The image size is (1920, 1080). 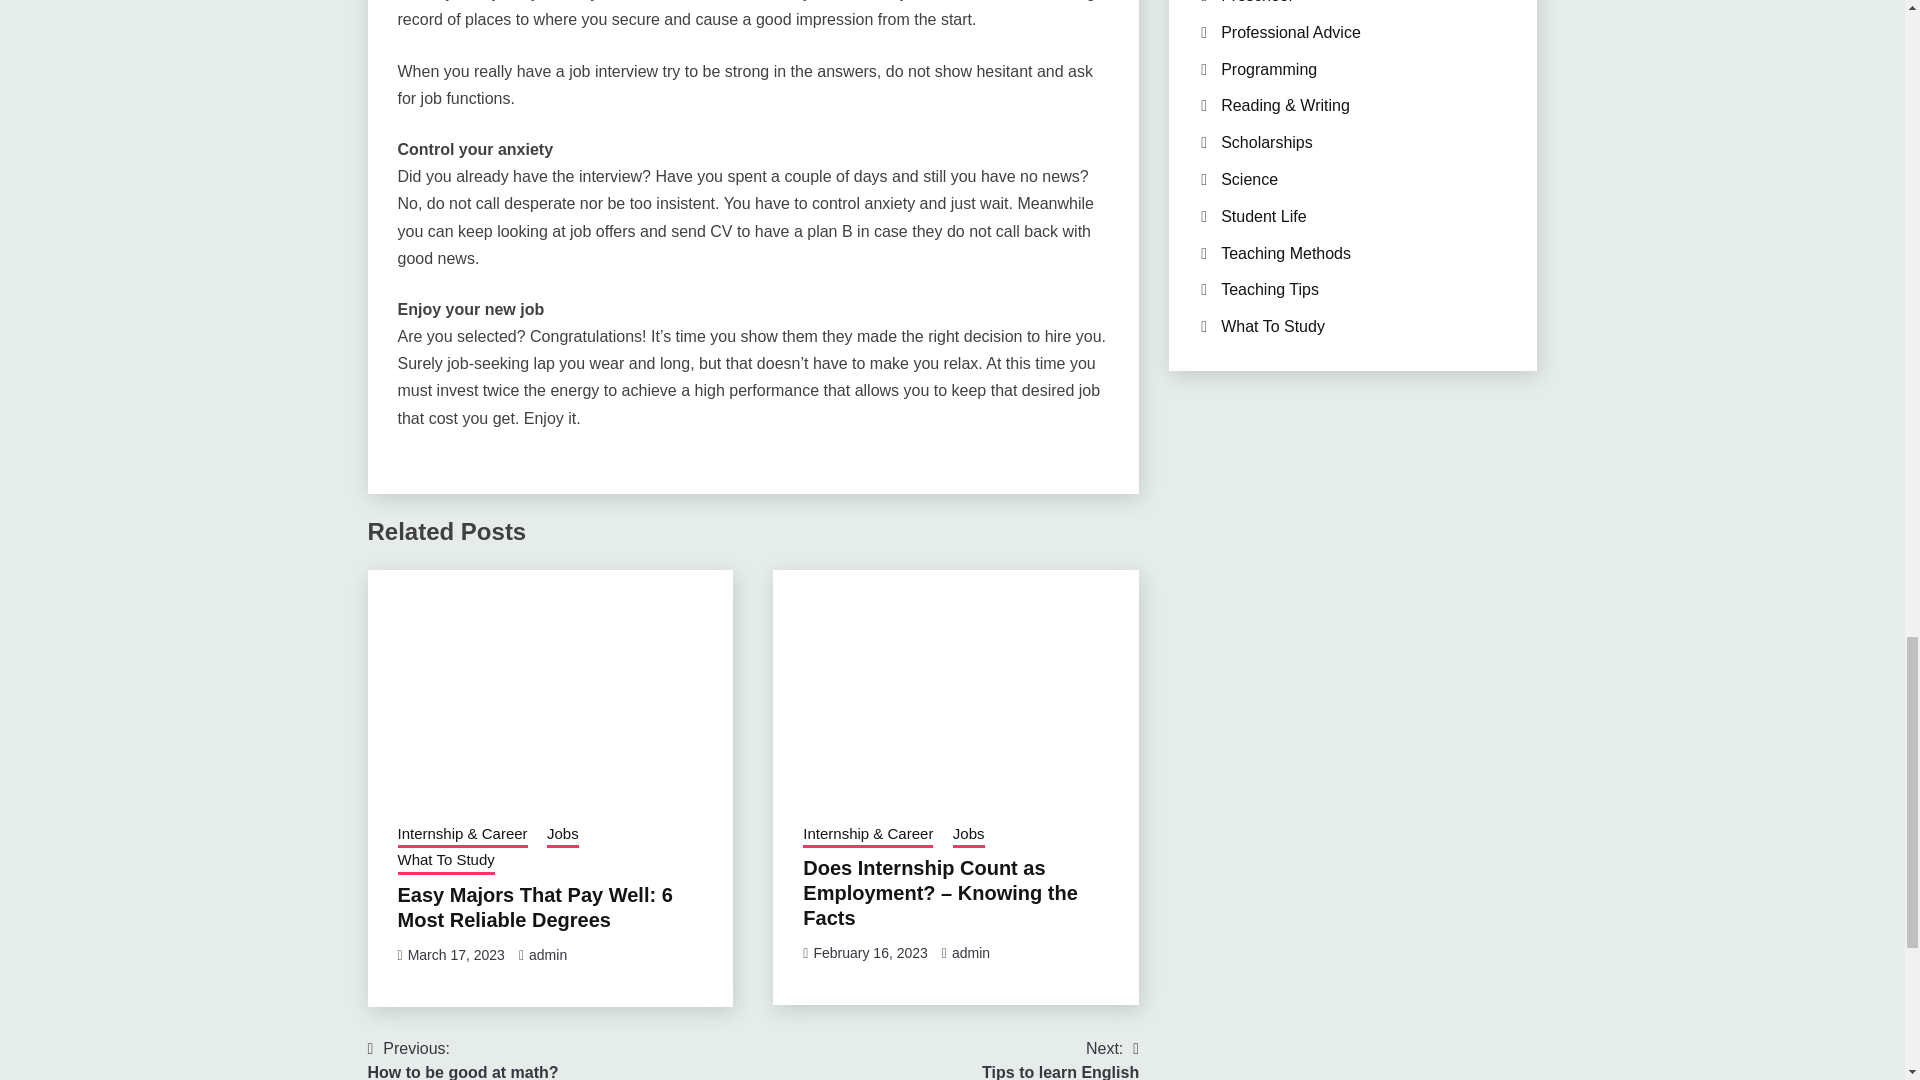 I want to click on Jobs, so click(x=463, y=1058).